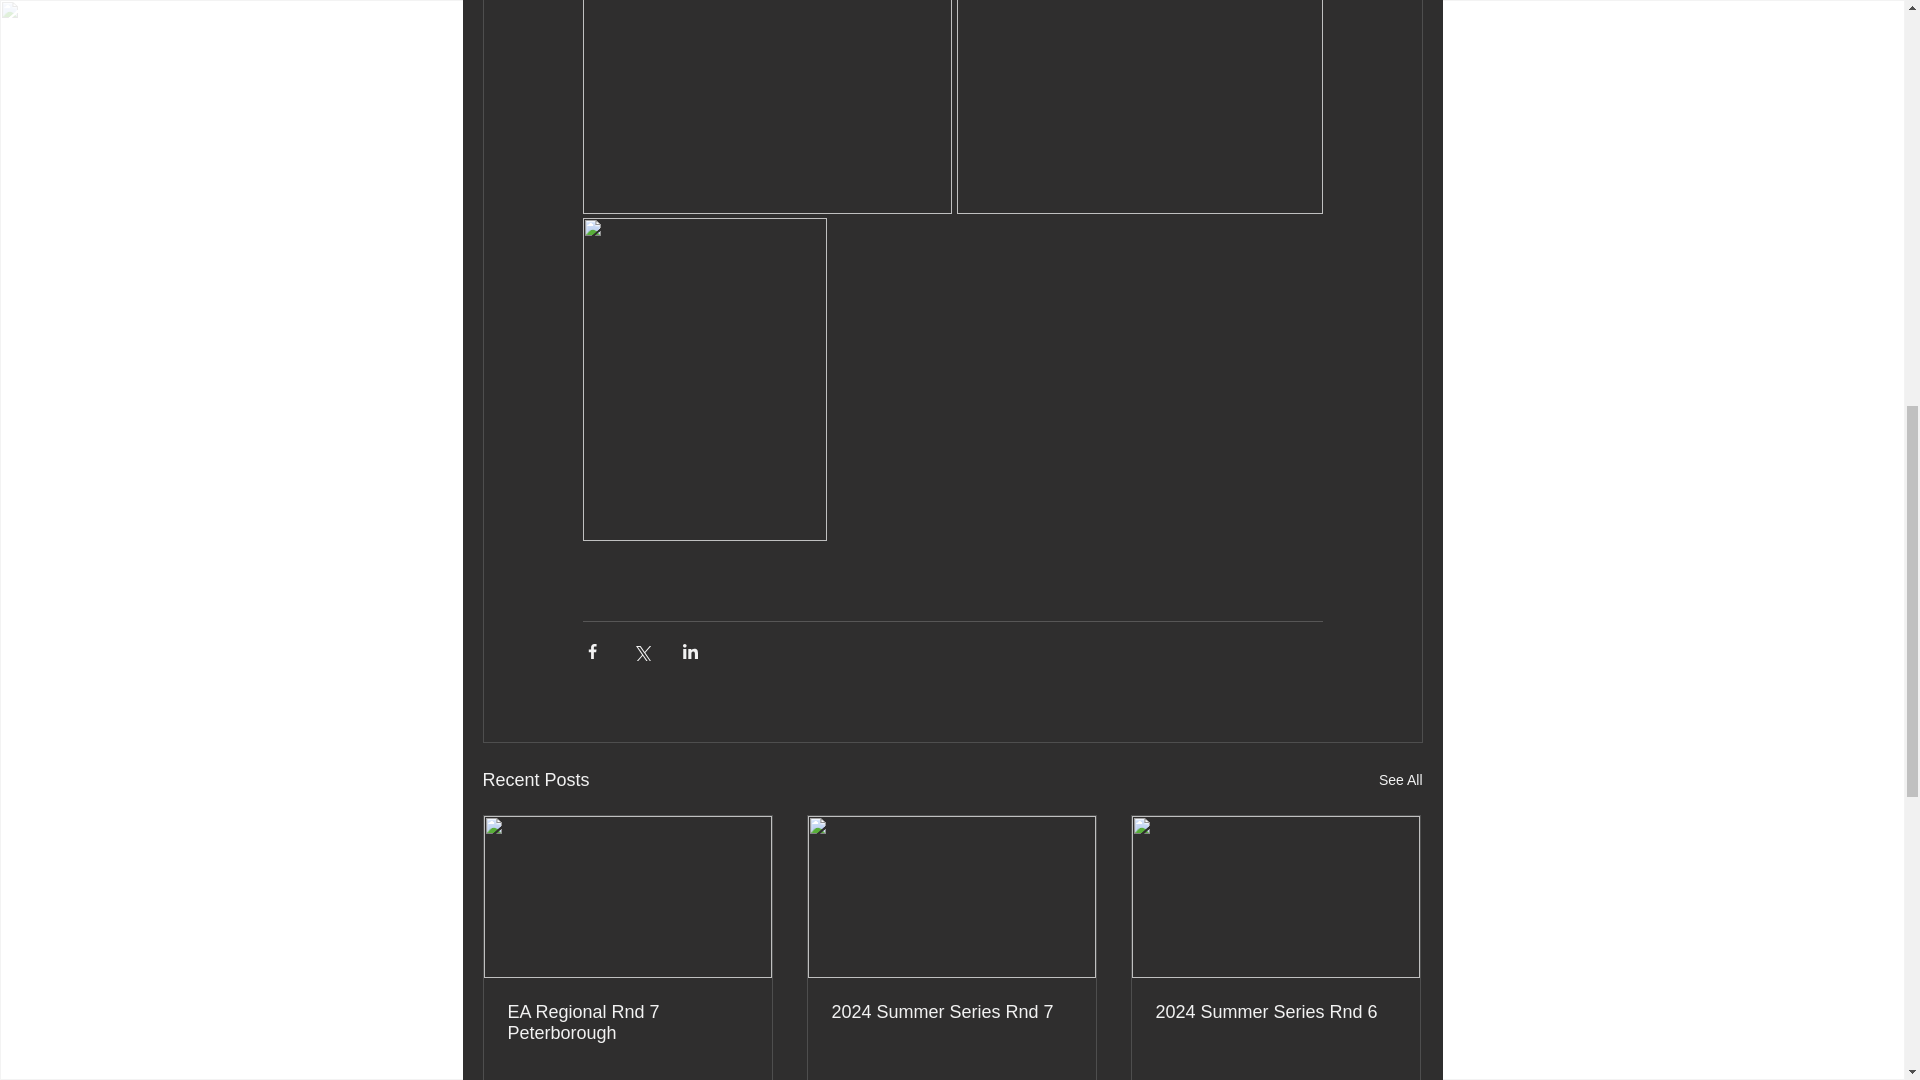  I want to click on See All, so click(1400, 780).